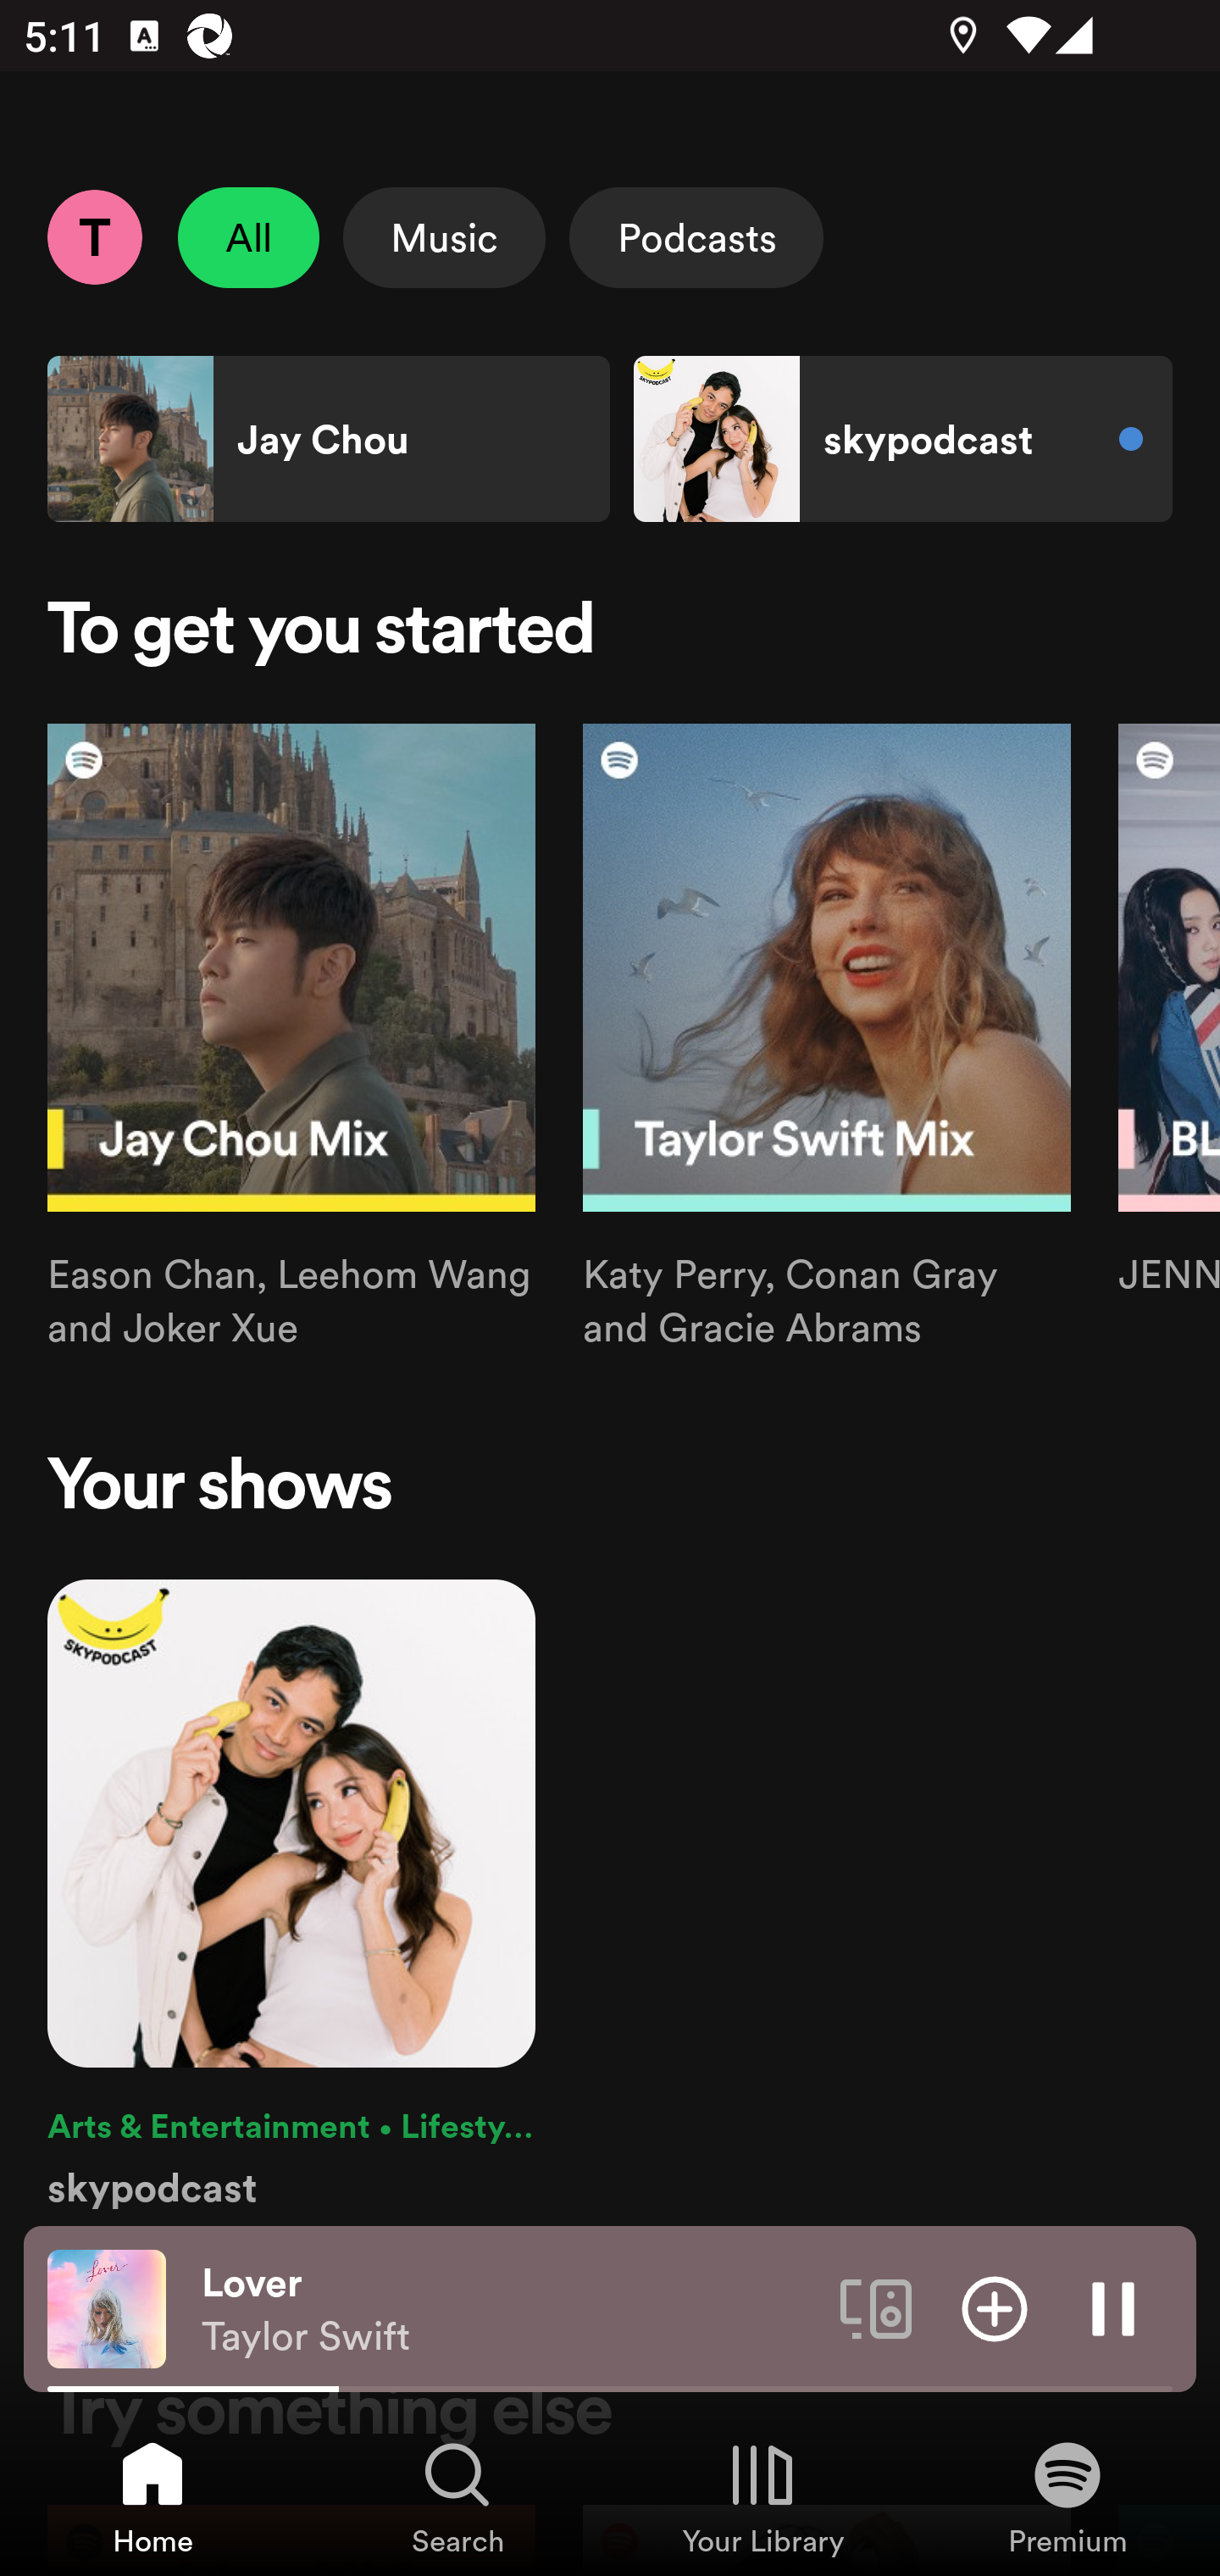 Image resolution: width=1220 pixels, height=2576 pixels. What do you see at coordinates (457, 2496) in the screenshot?
I see `Search, Tab 2 of 4 Search Search` at bounding box center [457, 2496].